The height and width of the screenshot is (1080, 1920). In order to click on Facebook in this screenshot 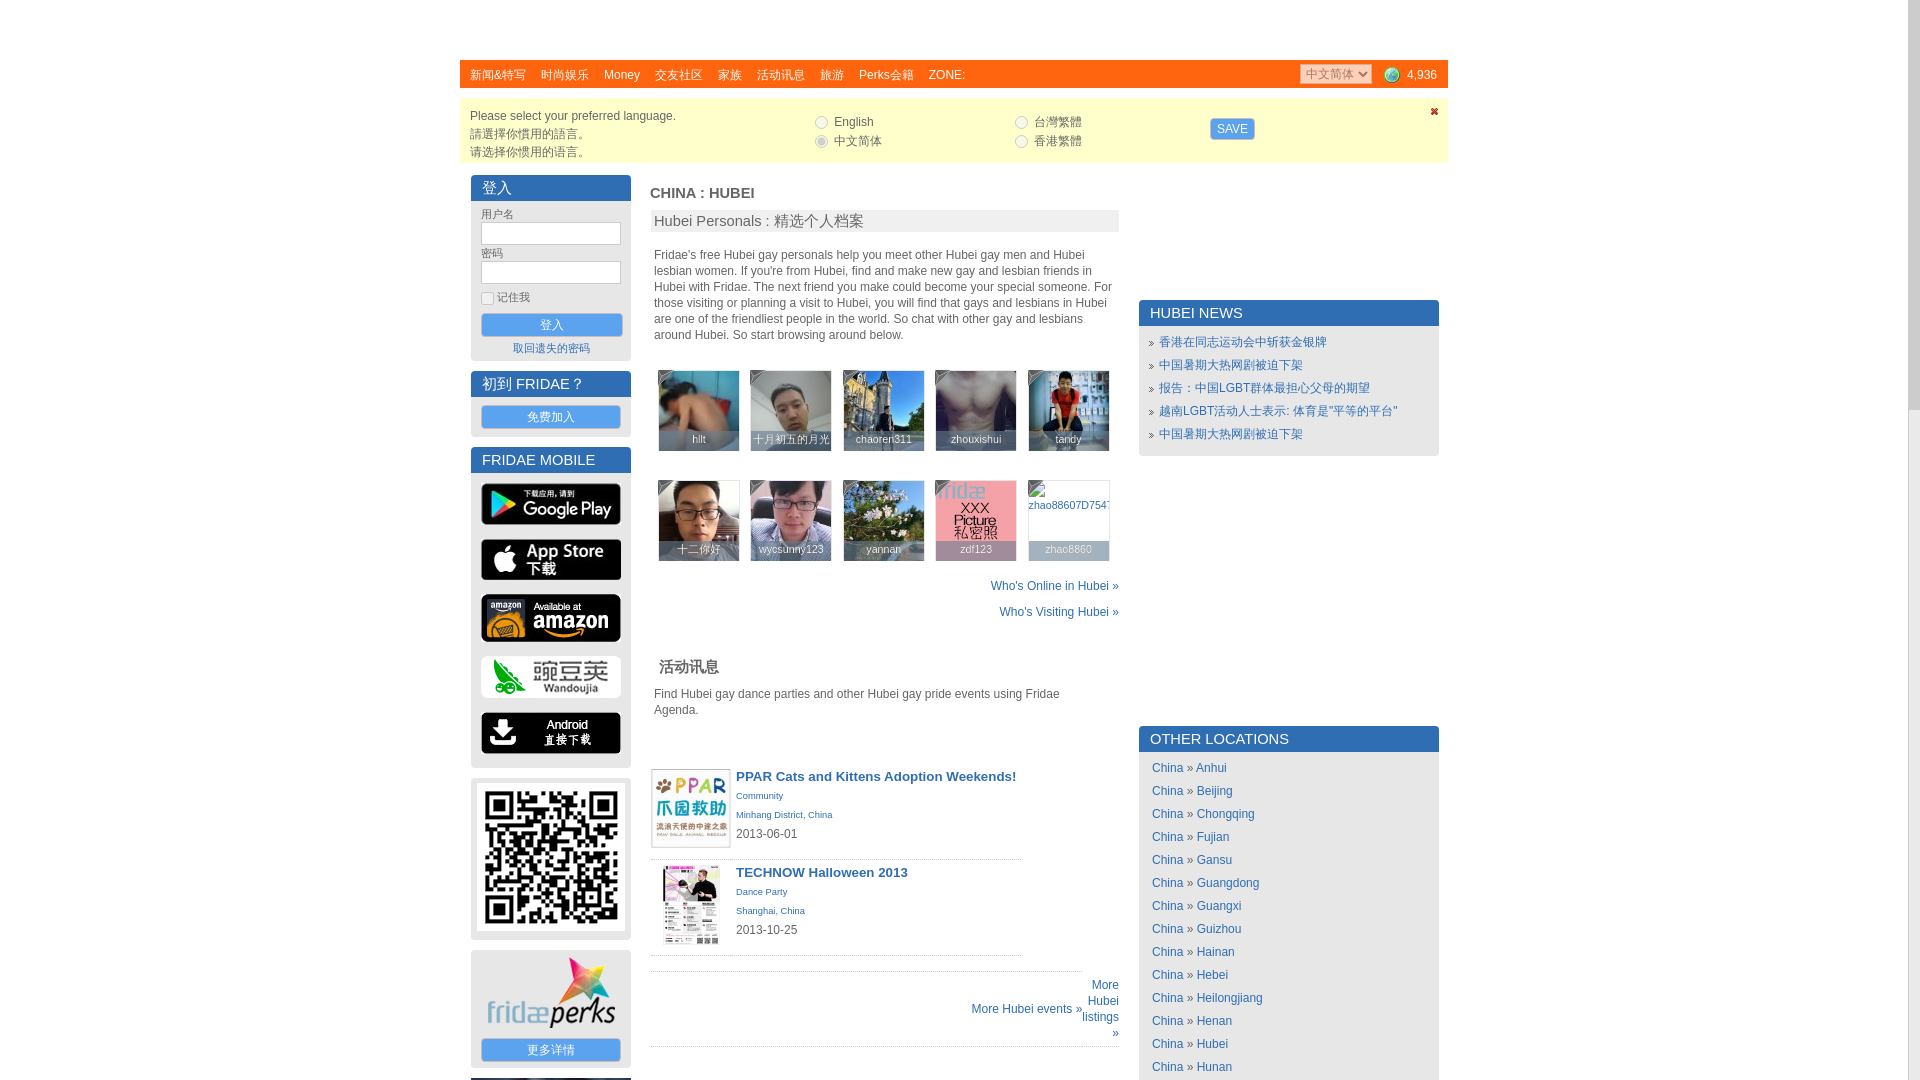, I will do `click(1413, 17)`.